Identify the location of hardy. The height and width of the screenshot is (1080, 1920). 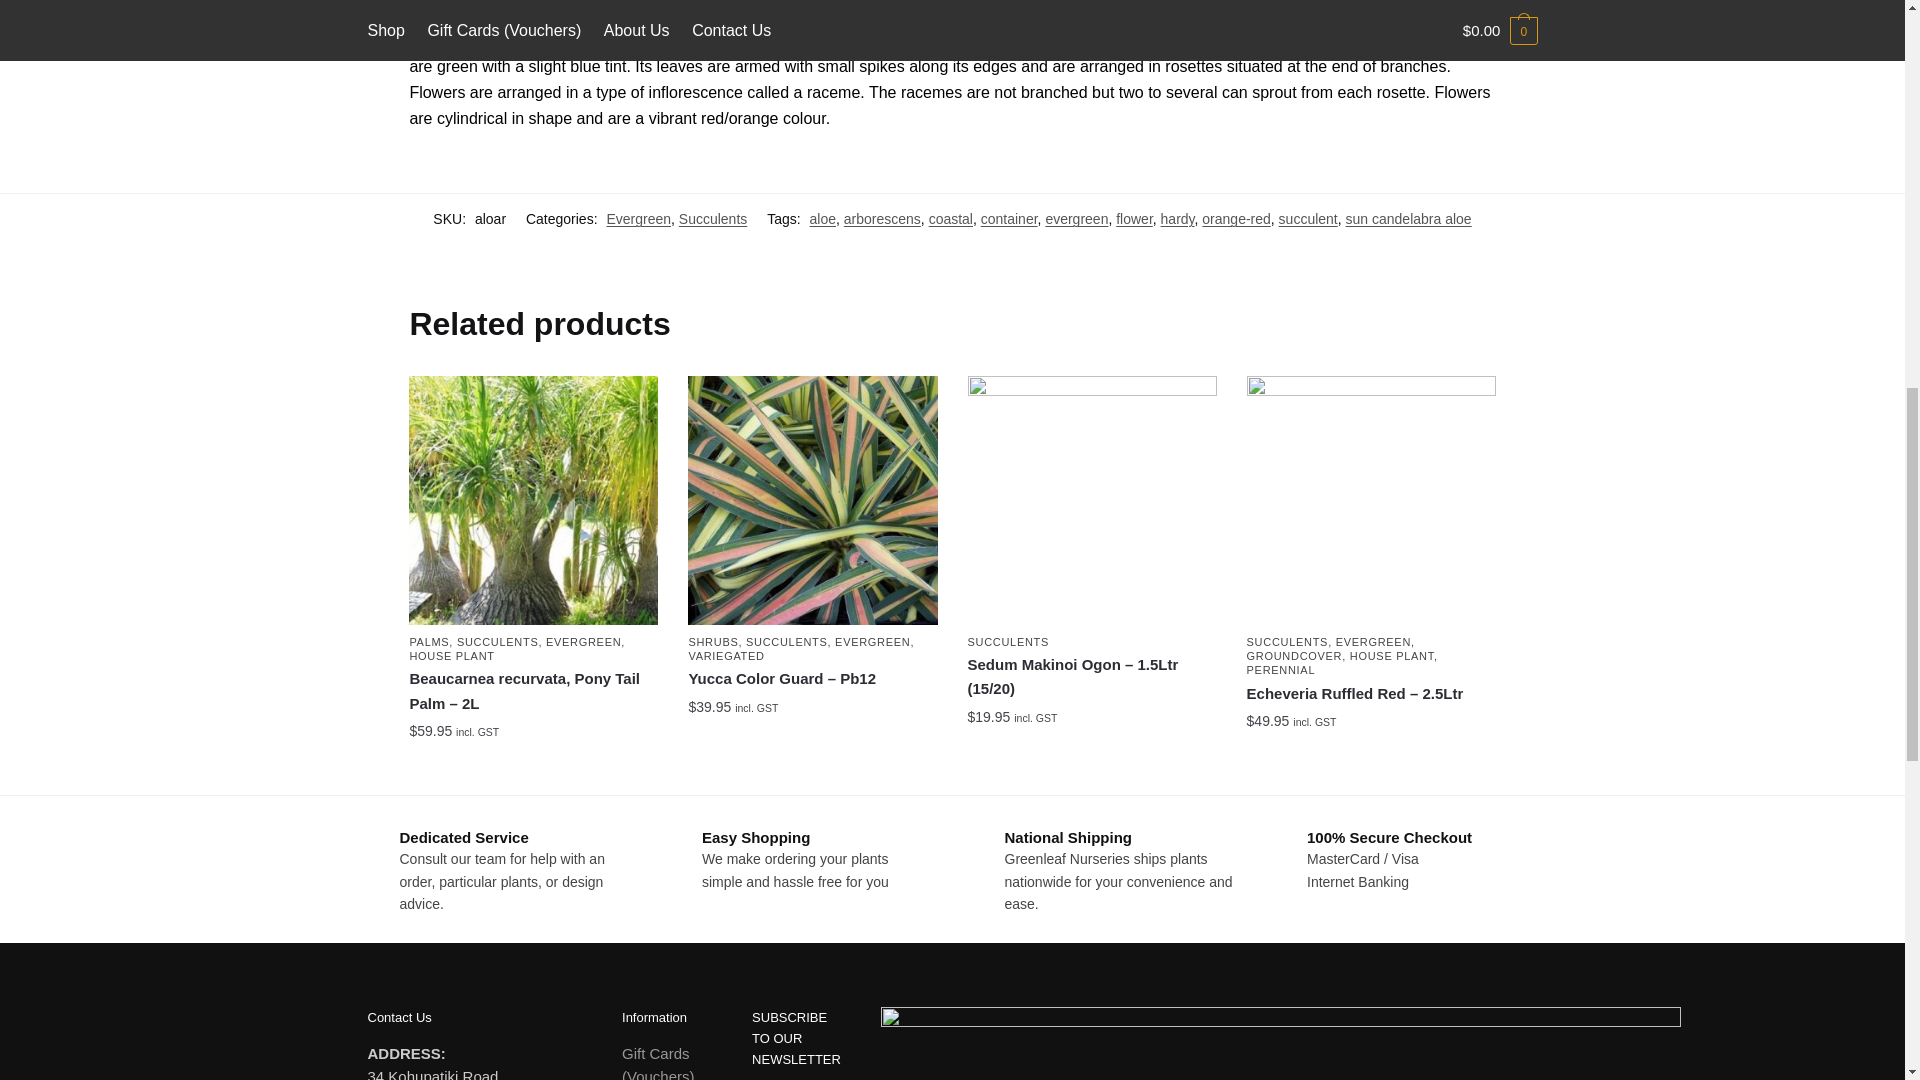
(1178, 218).